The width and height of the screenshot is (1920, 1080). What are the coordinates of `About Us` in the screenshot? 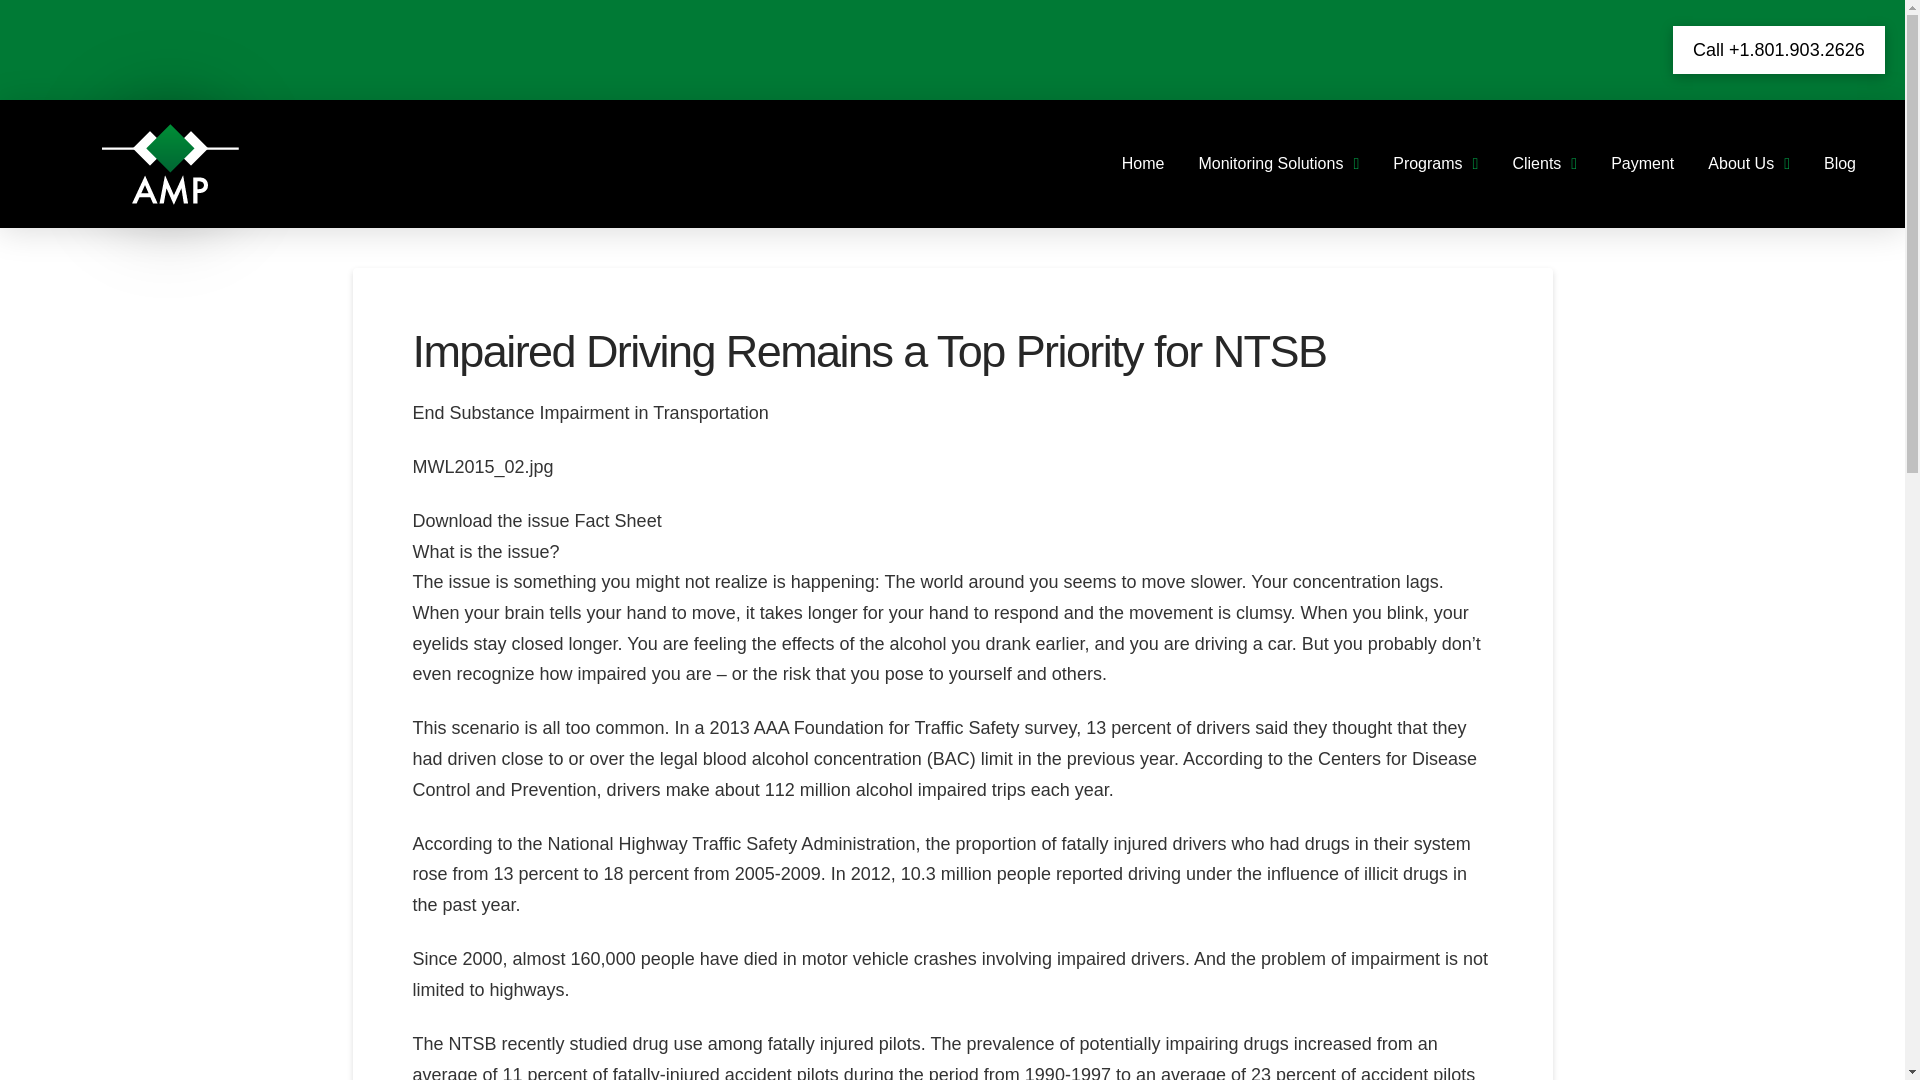 It's located at (1748, 164).